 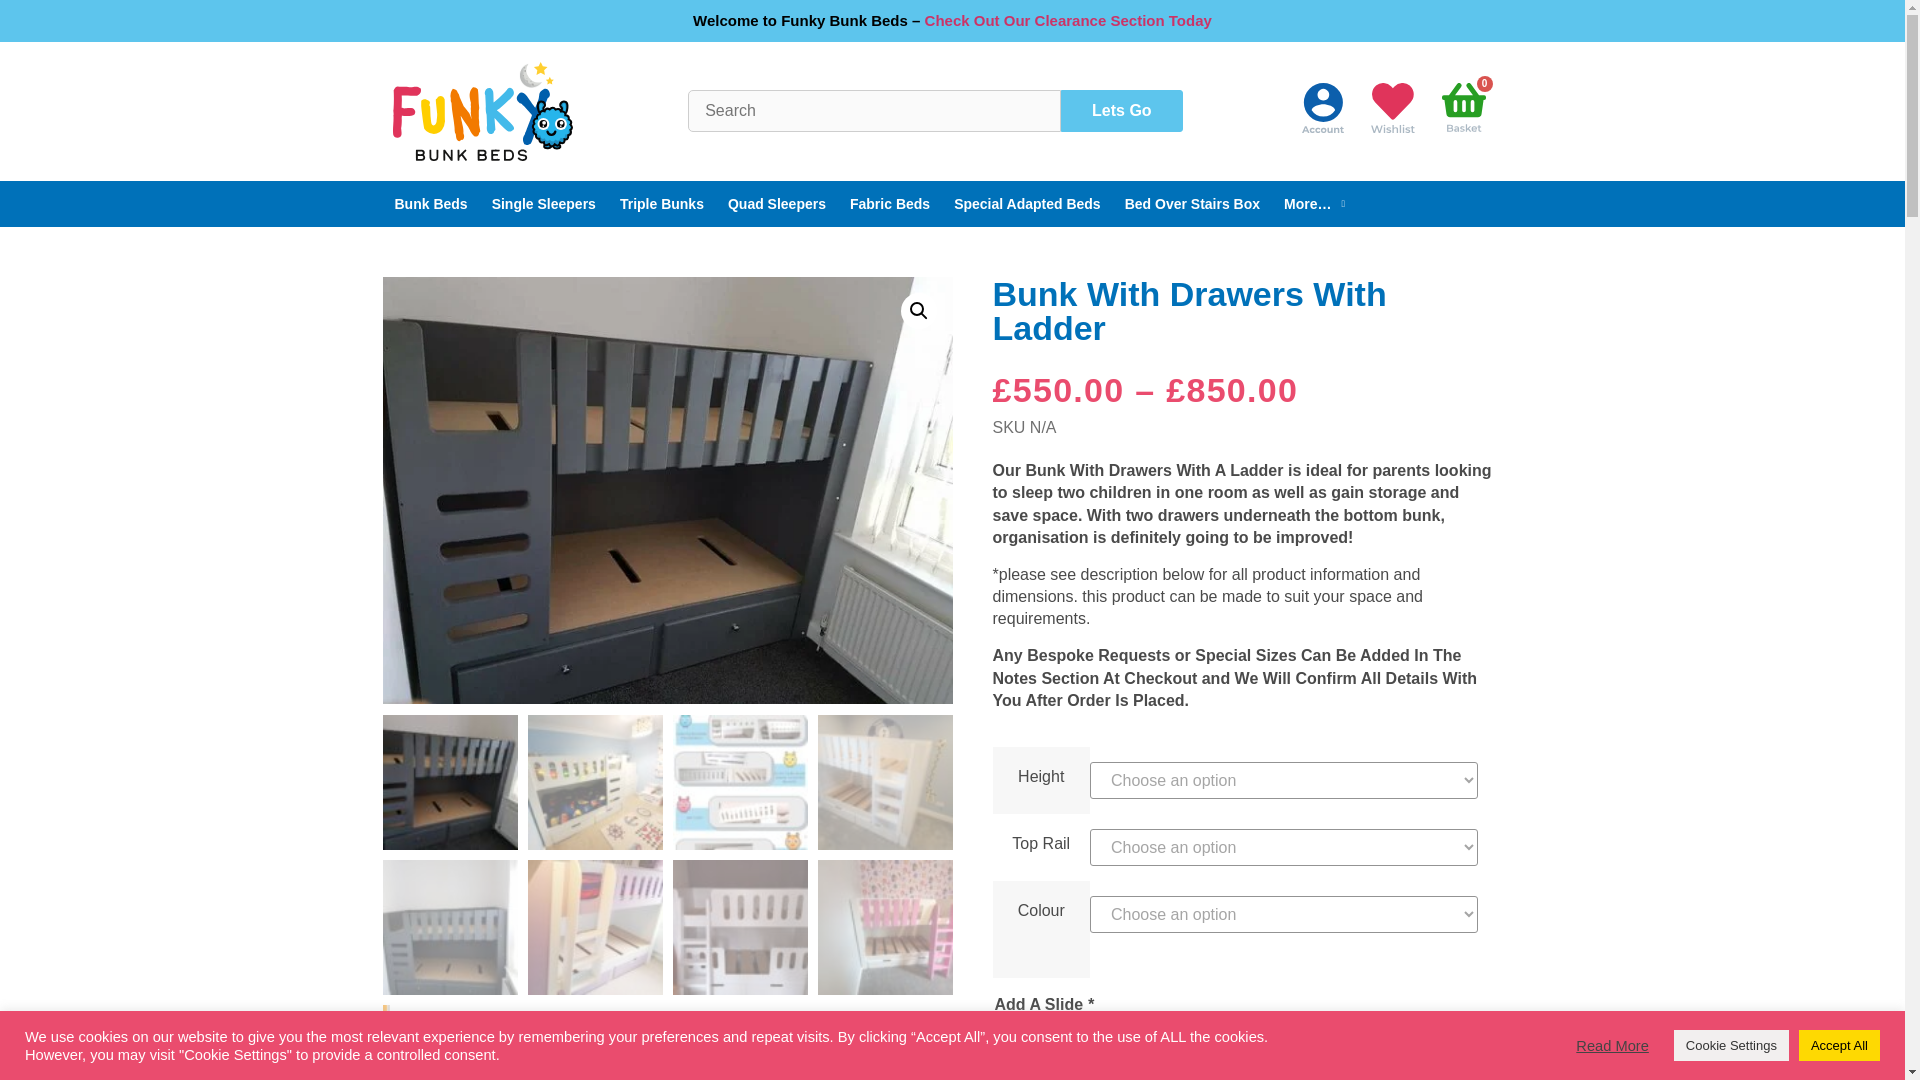 I want to click on 0, so click(x=1464, y=111).